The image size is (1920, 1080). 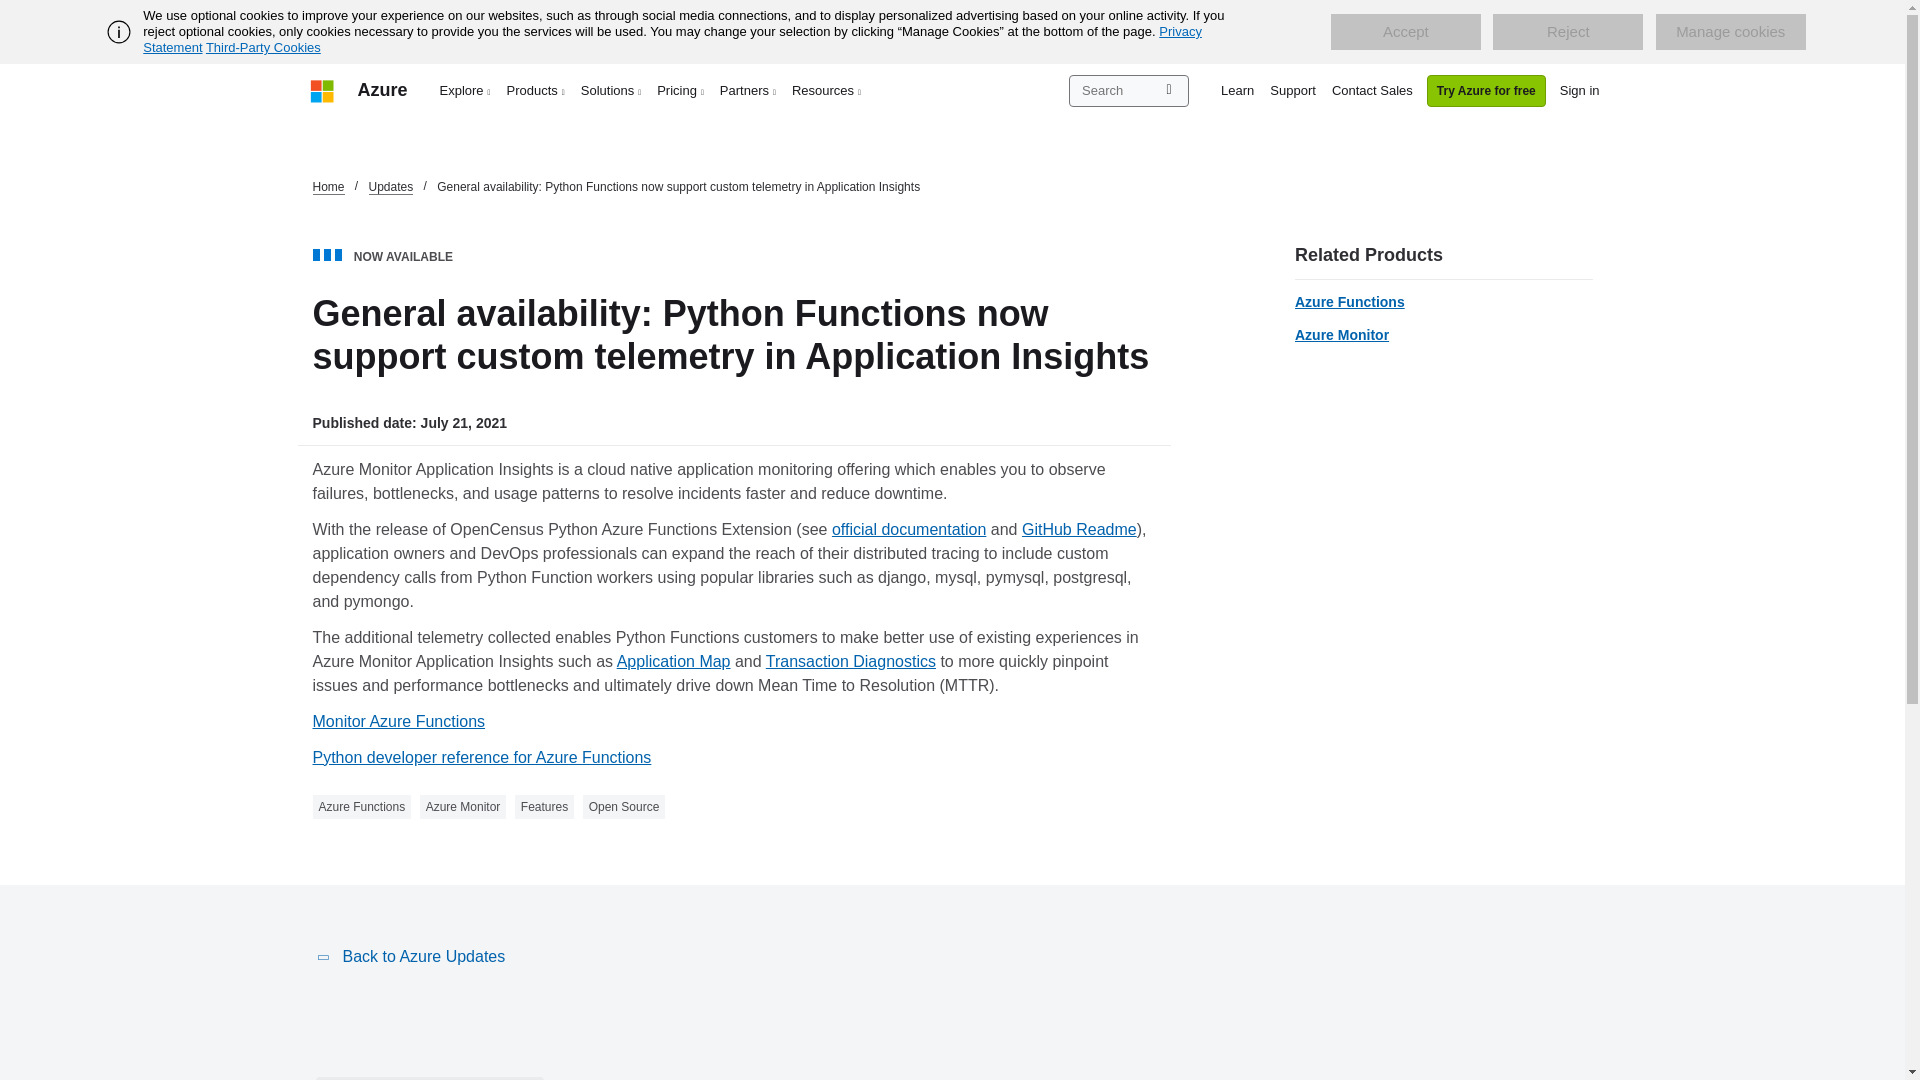 I want to click on Products, so click(x=536, y=90).